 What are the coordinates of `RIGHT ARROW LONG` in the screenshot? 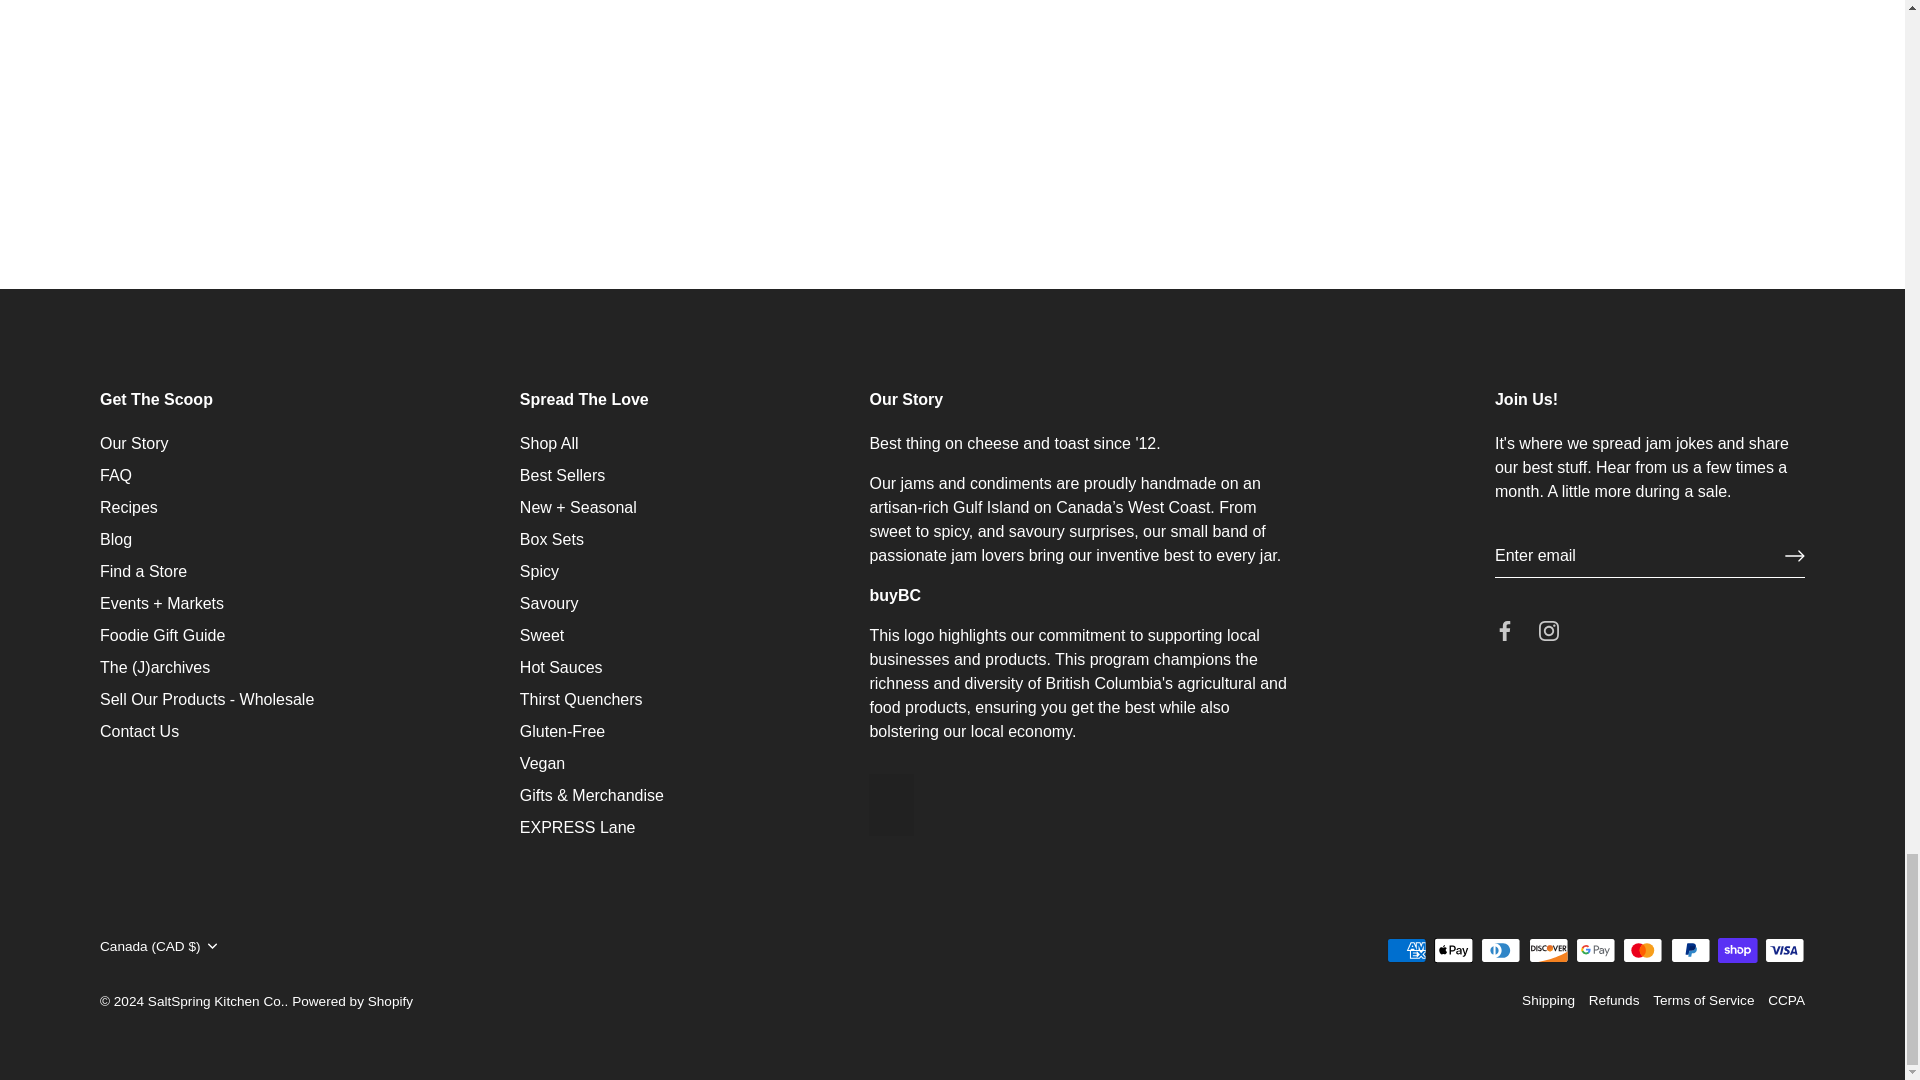 It's located at (1794, 556).